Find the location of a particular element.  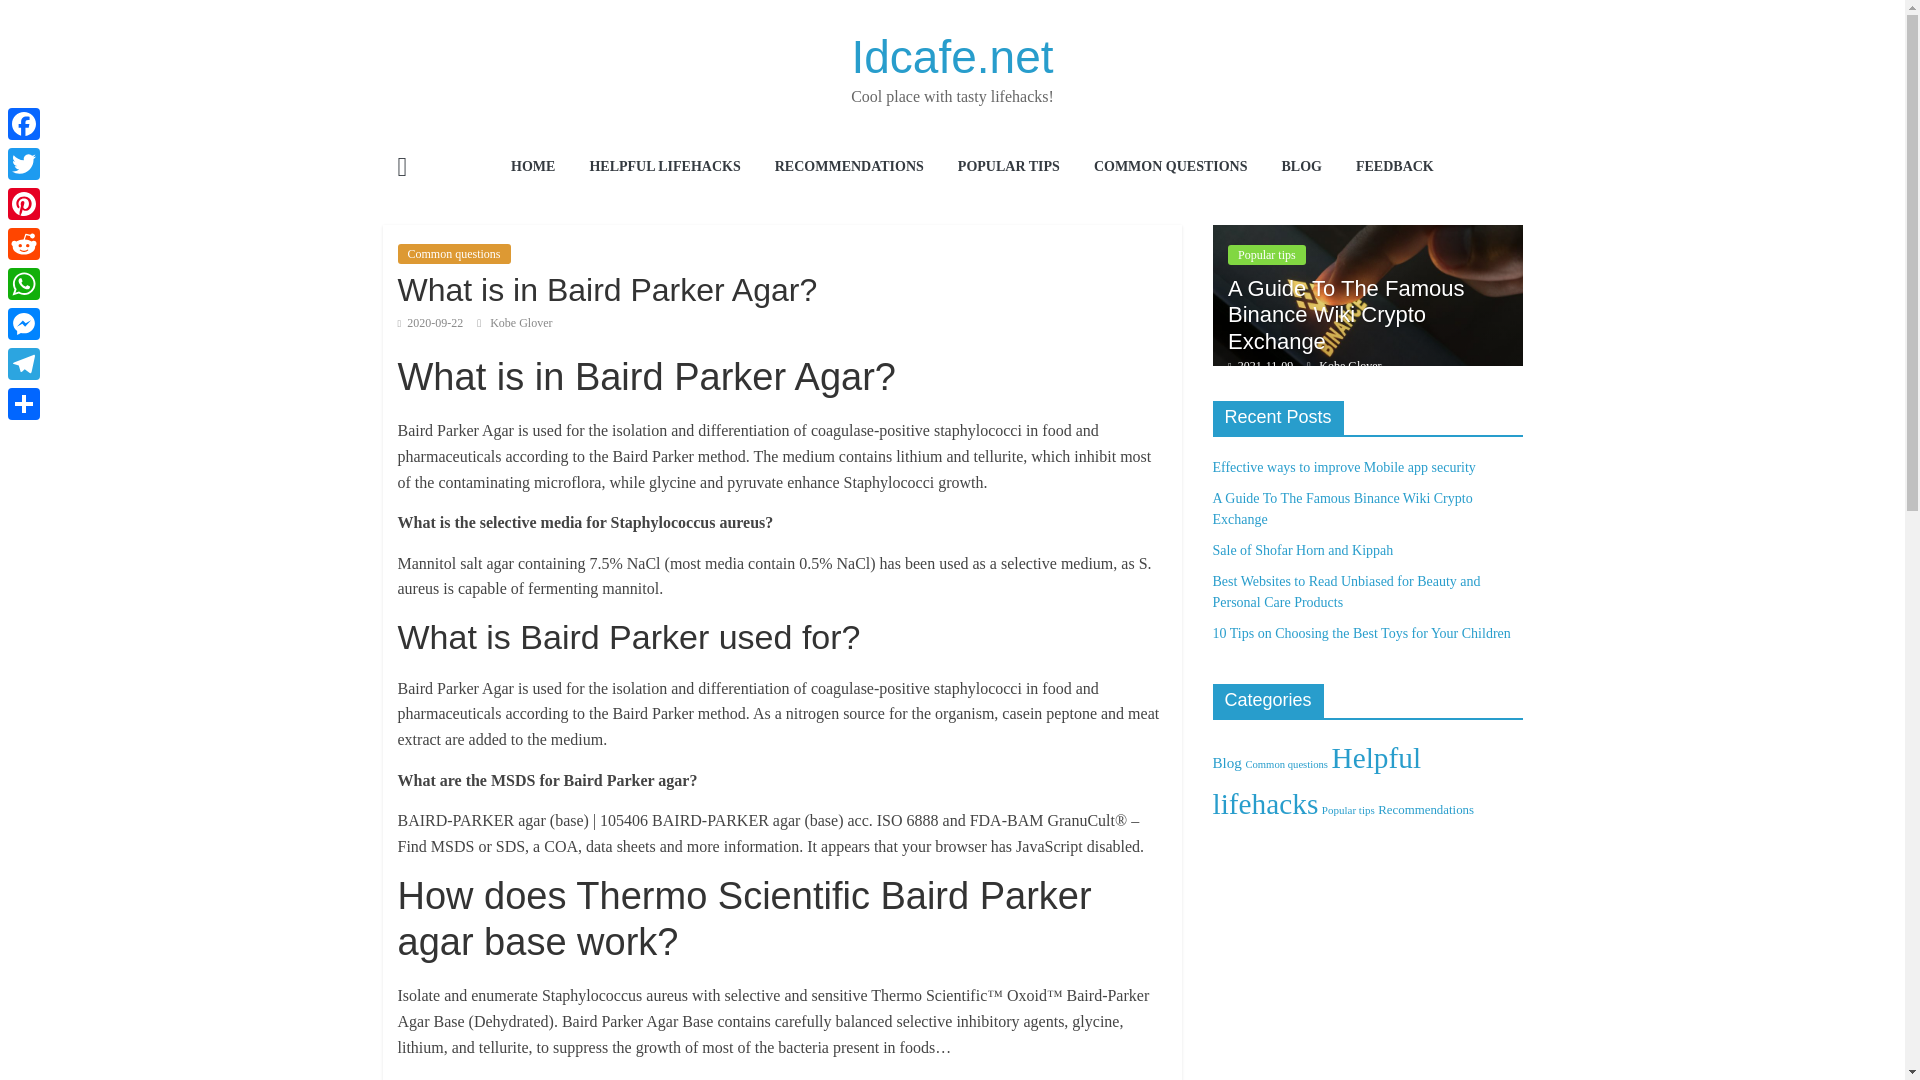

BLOG is located at coordinates (1300, 168).